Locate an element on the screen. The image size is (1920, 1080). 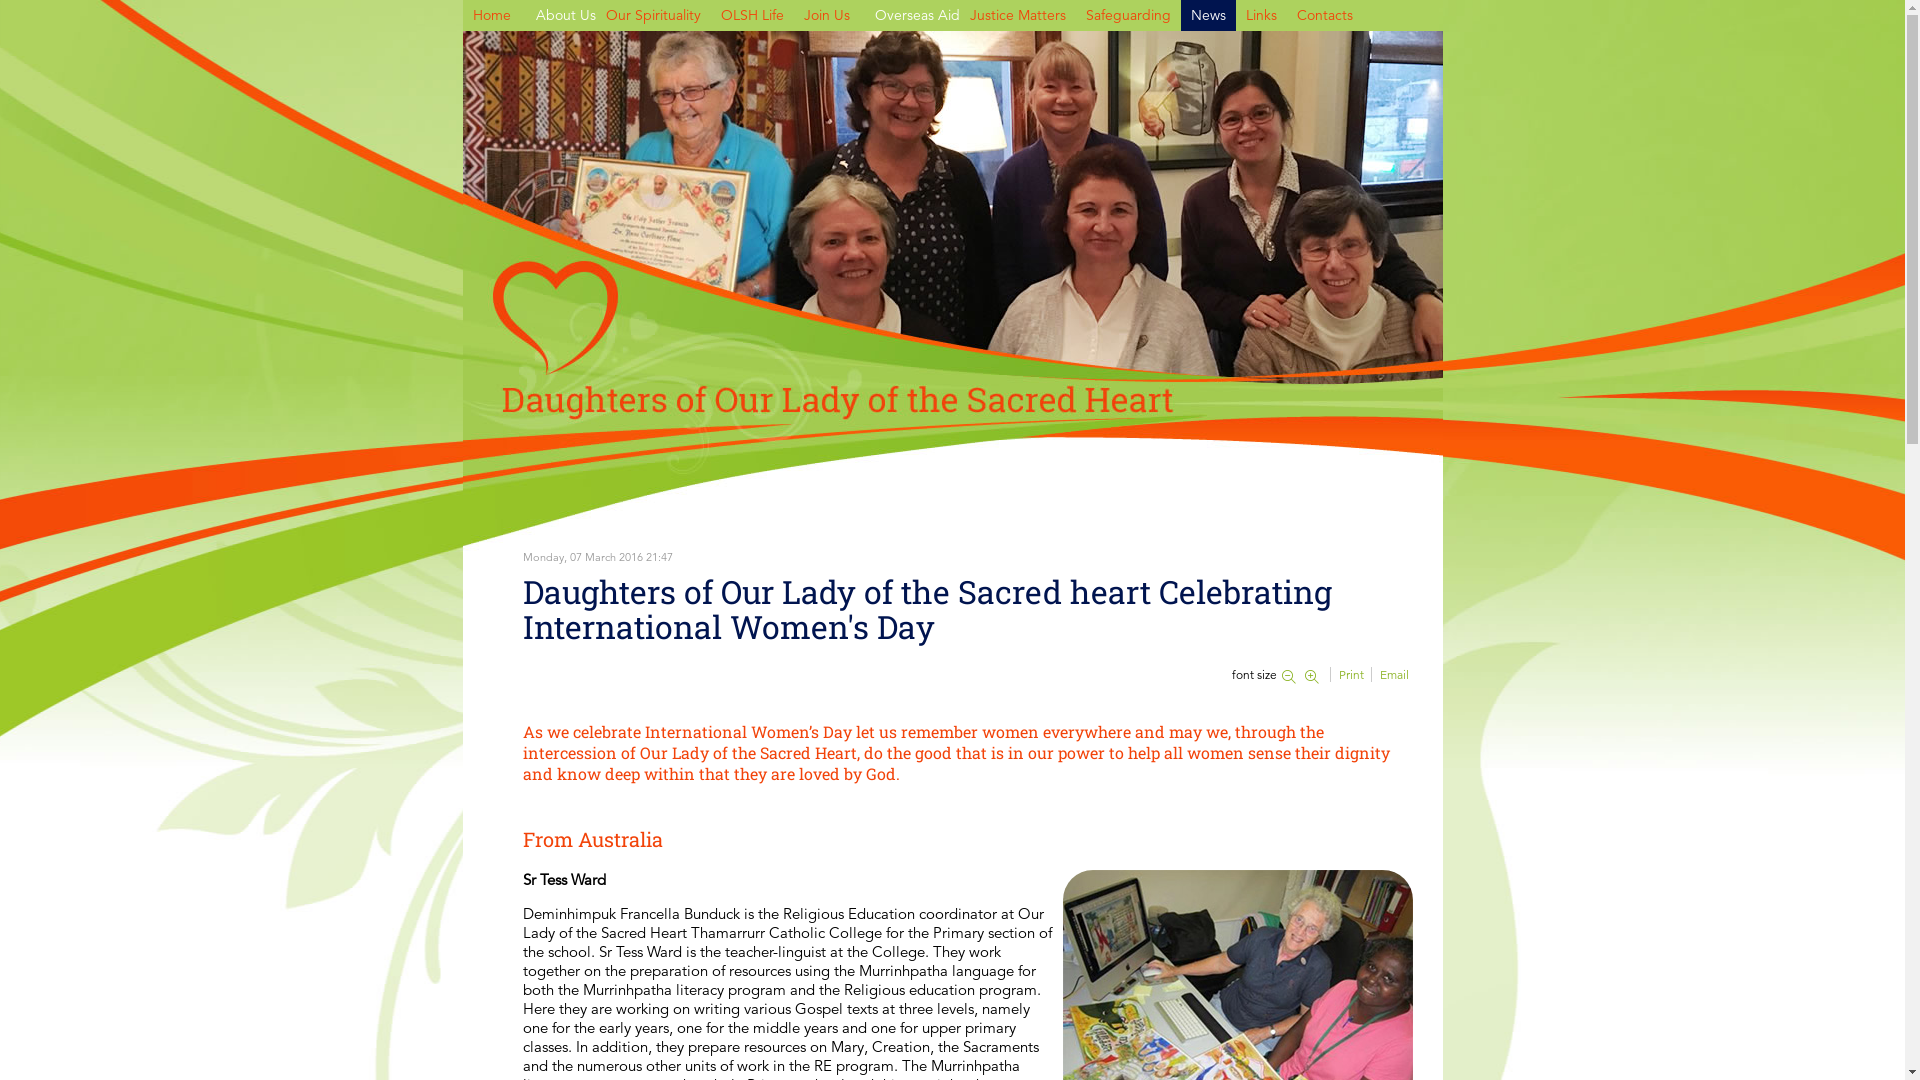
Links is located at coordinates (1262, 16).